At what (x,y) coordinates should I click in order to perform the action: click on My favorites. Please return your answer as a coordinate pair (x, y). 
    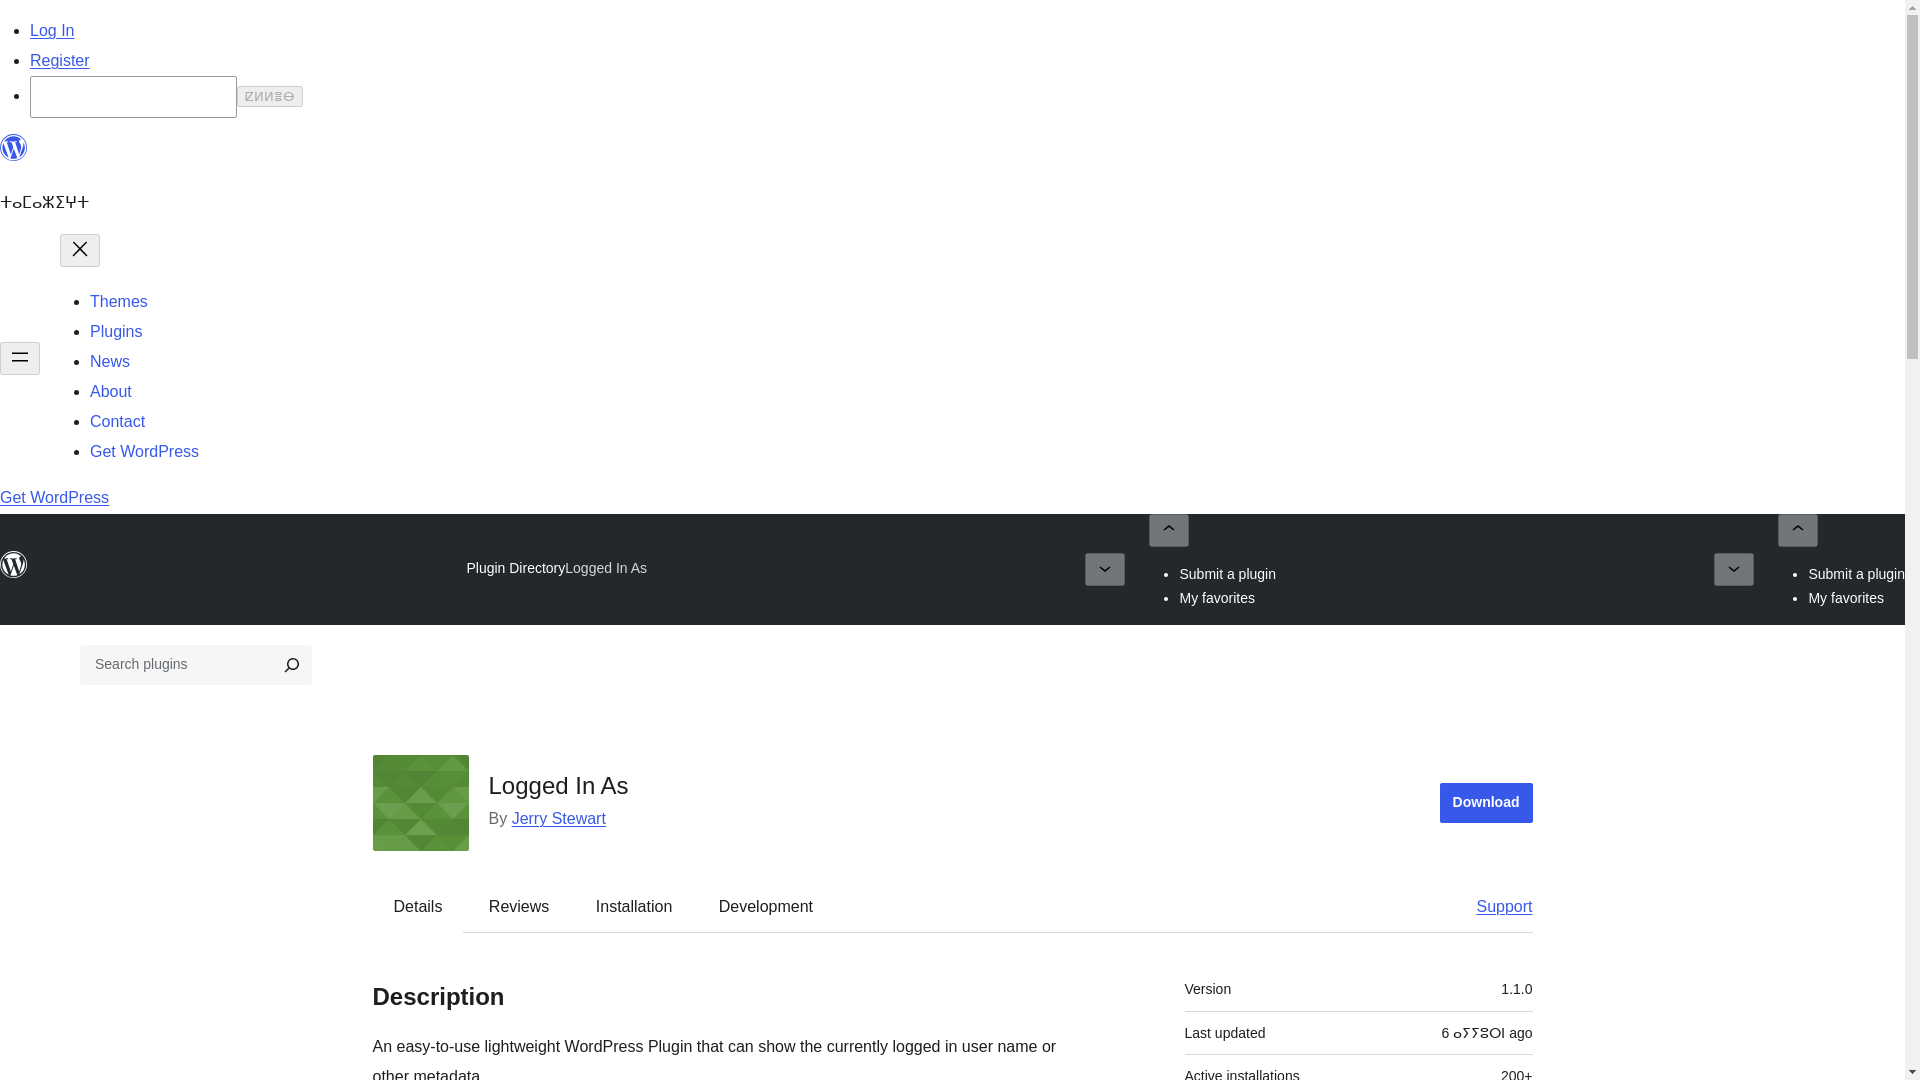
    Looking at the image, I should click on (1216, 597).